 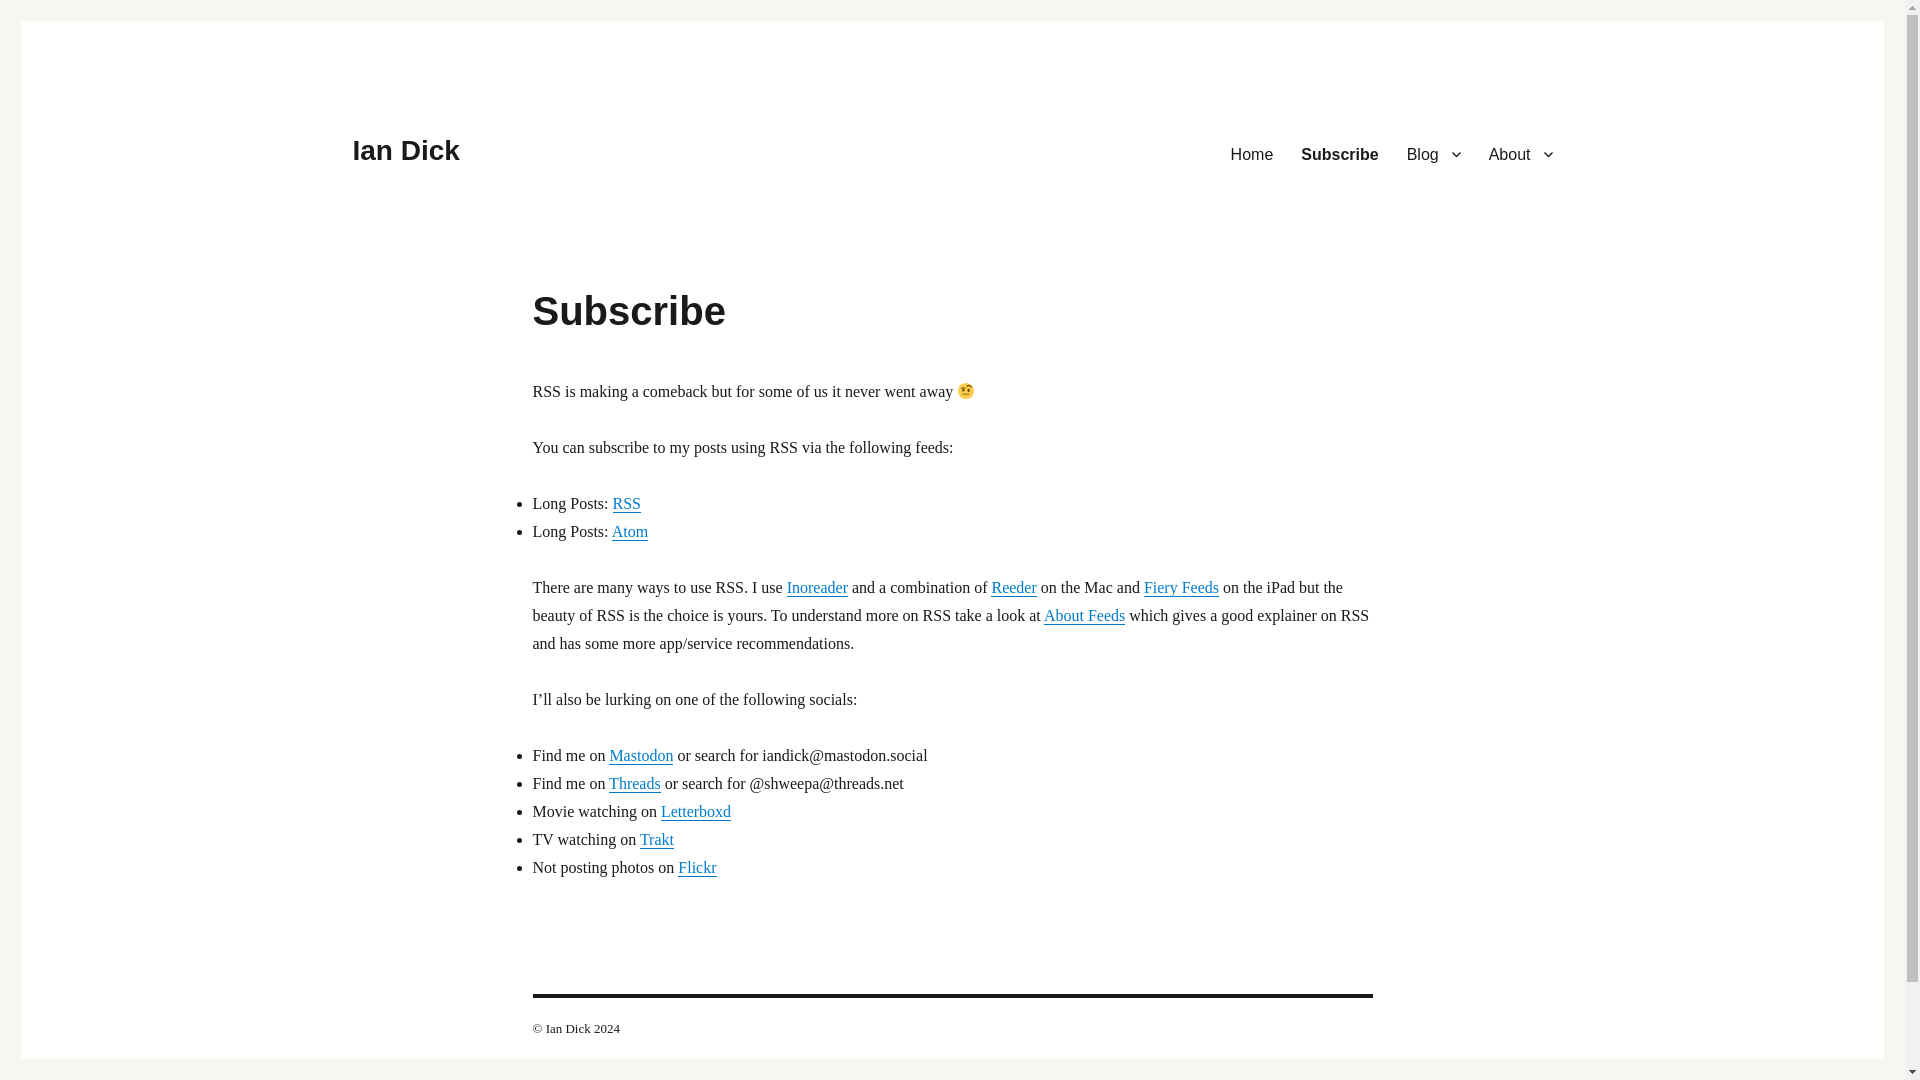 I want to click on Blog, so click(x=1434, y=153).